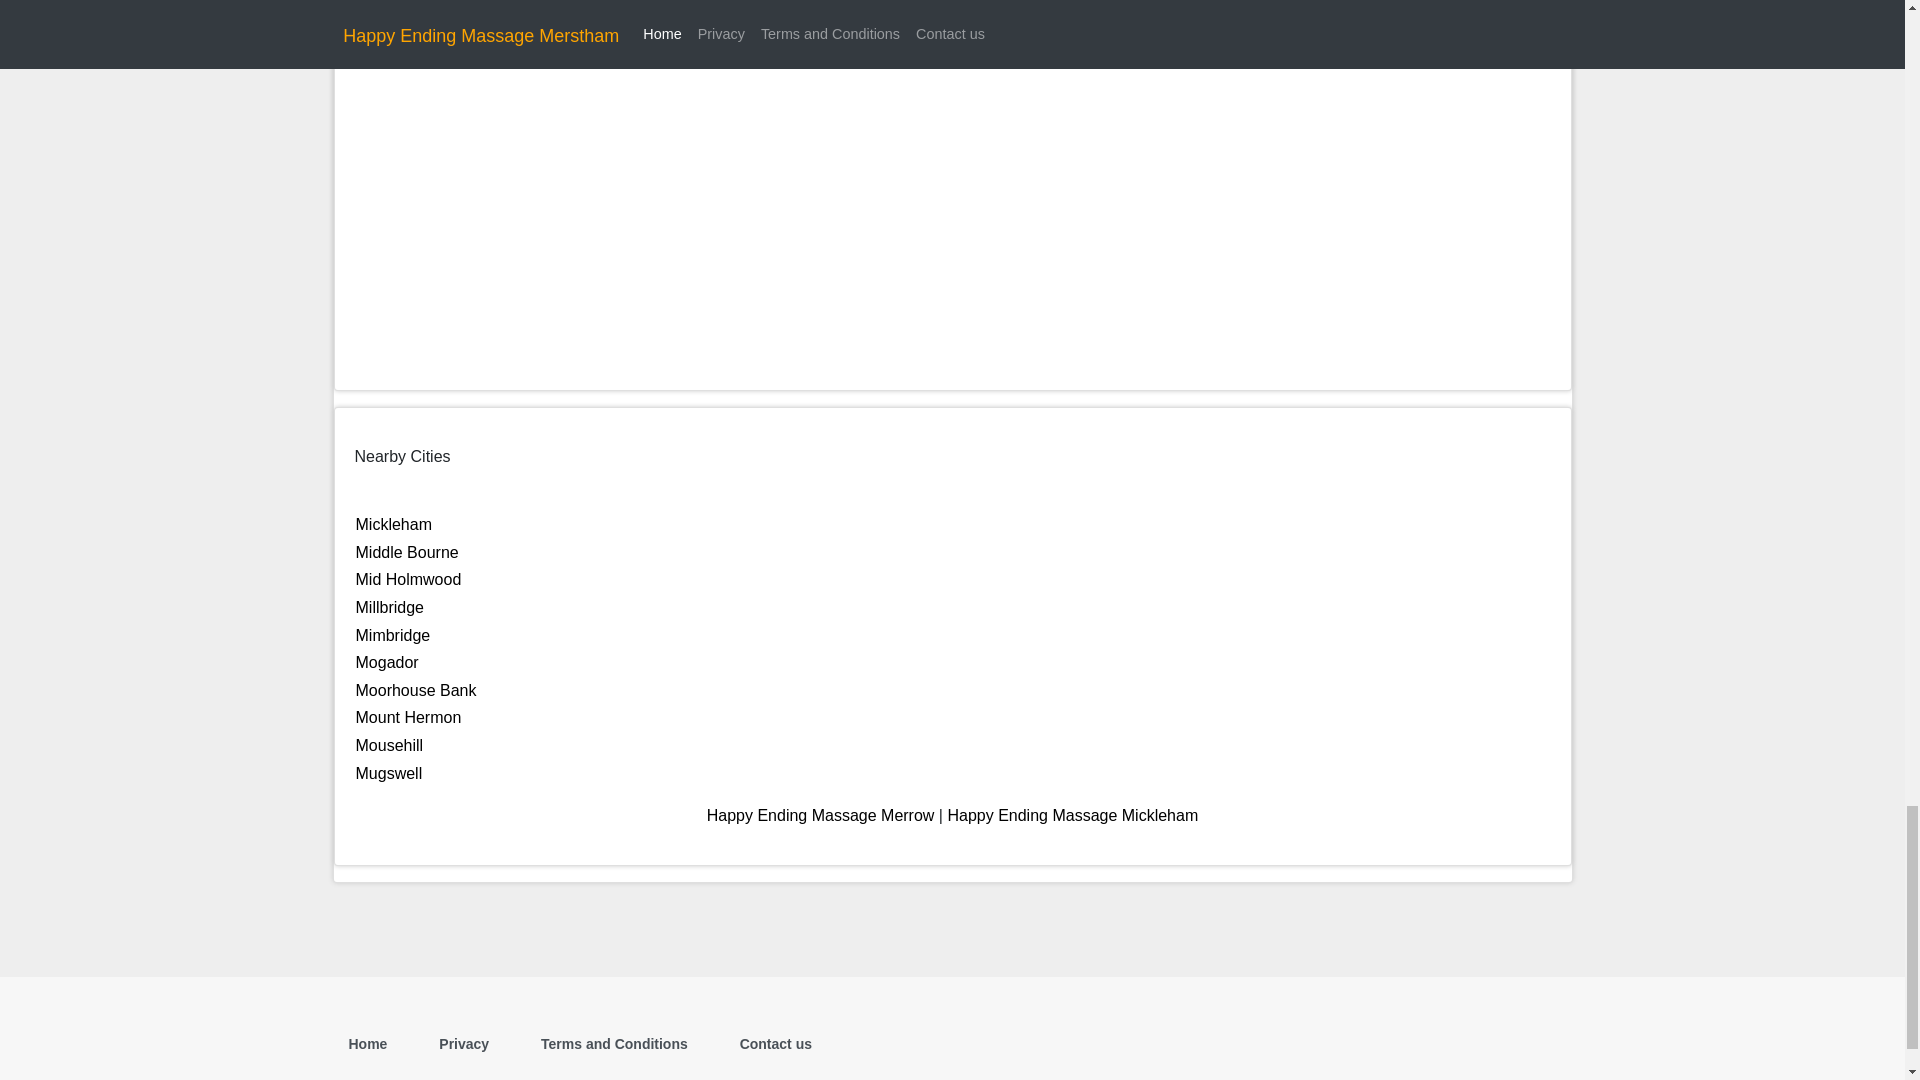 The width and height of the screenshot is (1920, 1080). I want to click on Millbridge, so click(390, 607).